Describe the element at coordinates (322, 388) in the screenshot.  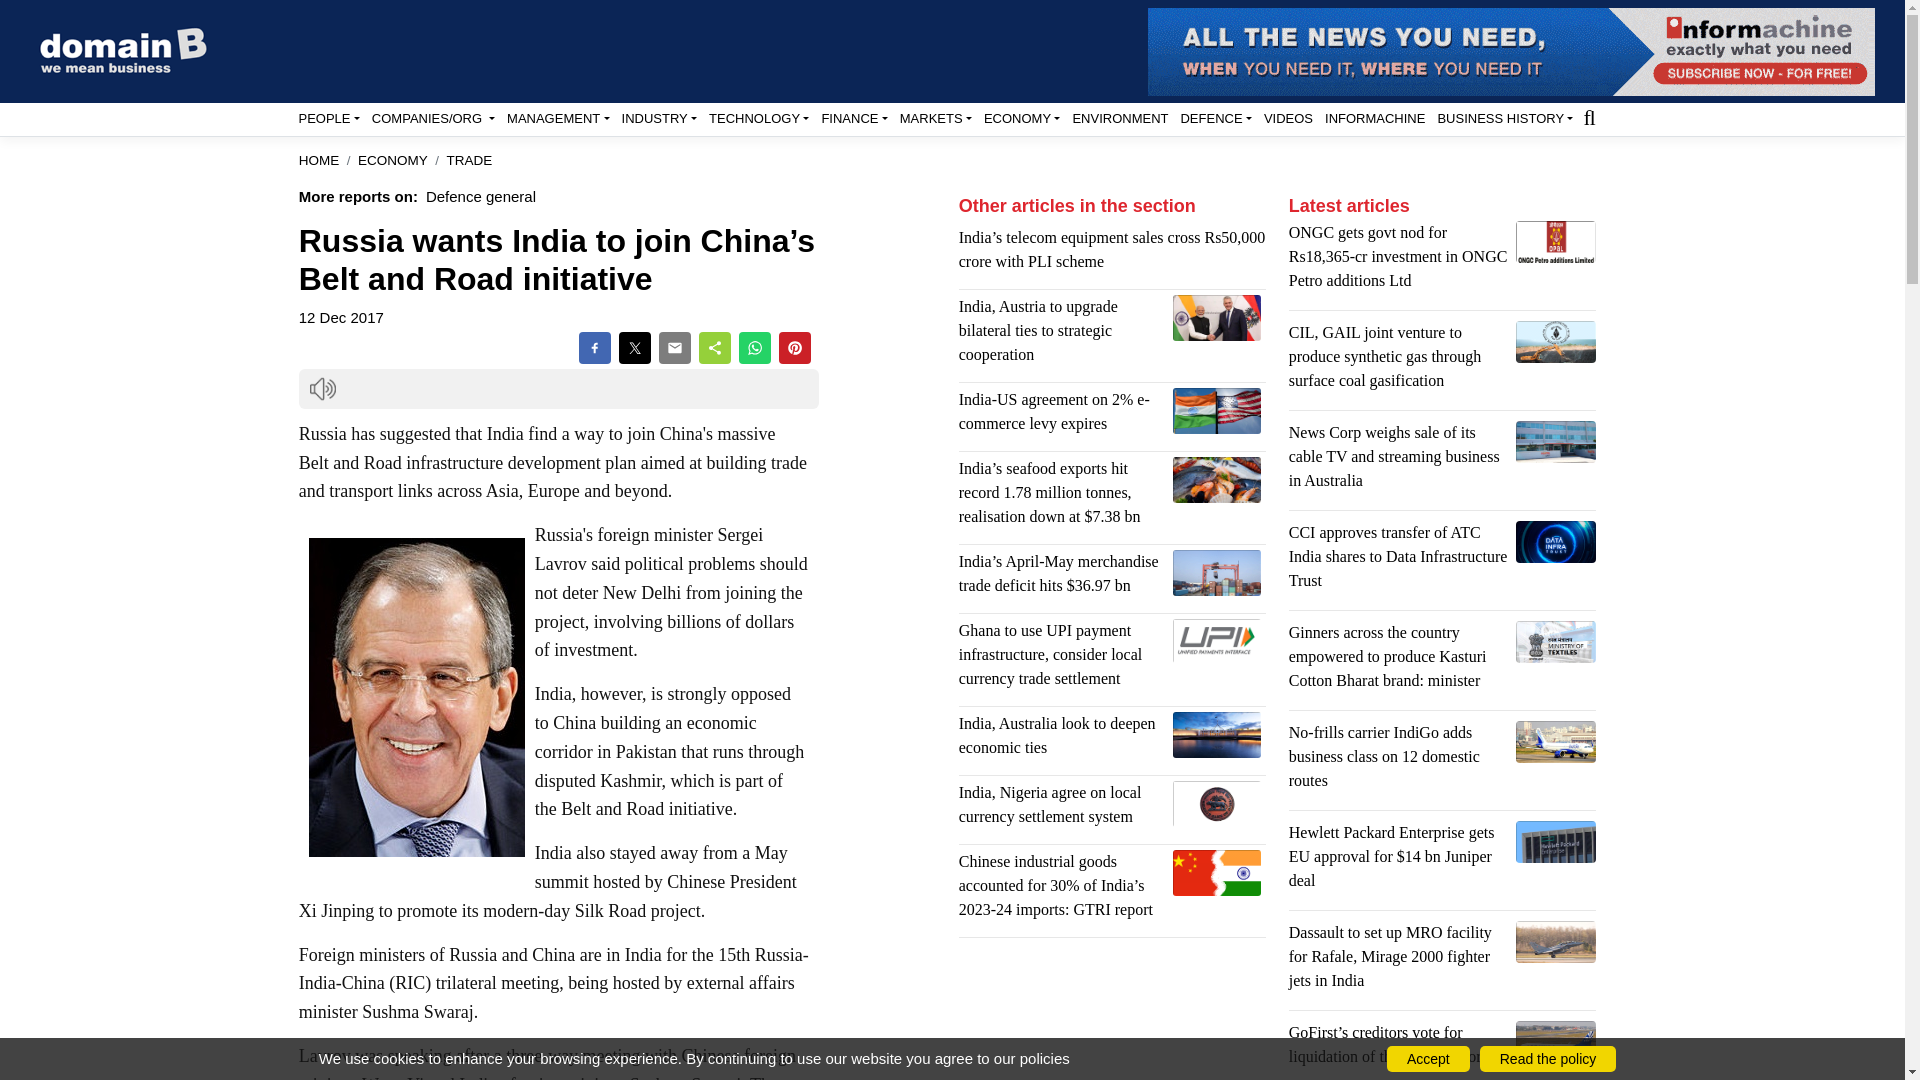
I see `Click here to listen` at that location.